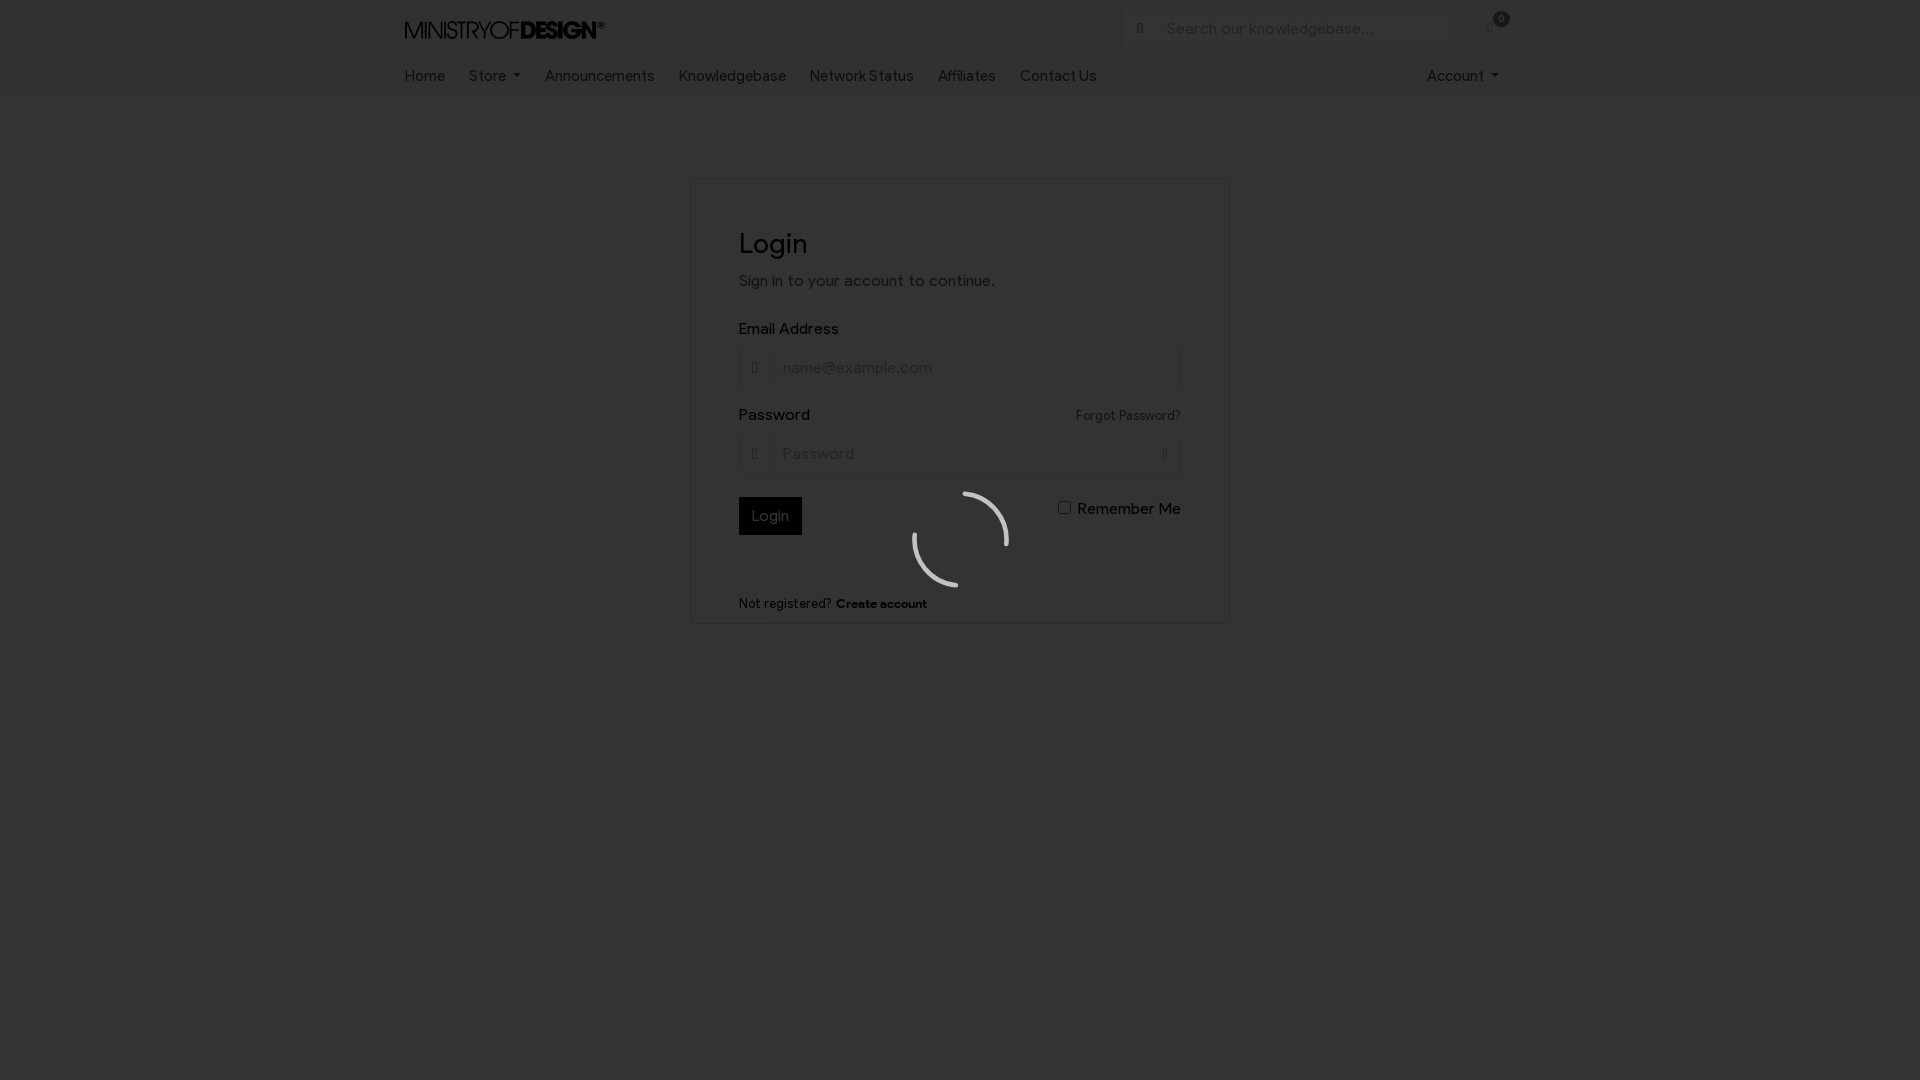 The image size is (1920, 1080). I want to click on Account, so click(1463, 76).